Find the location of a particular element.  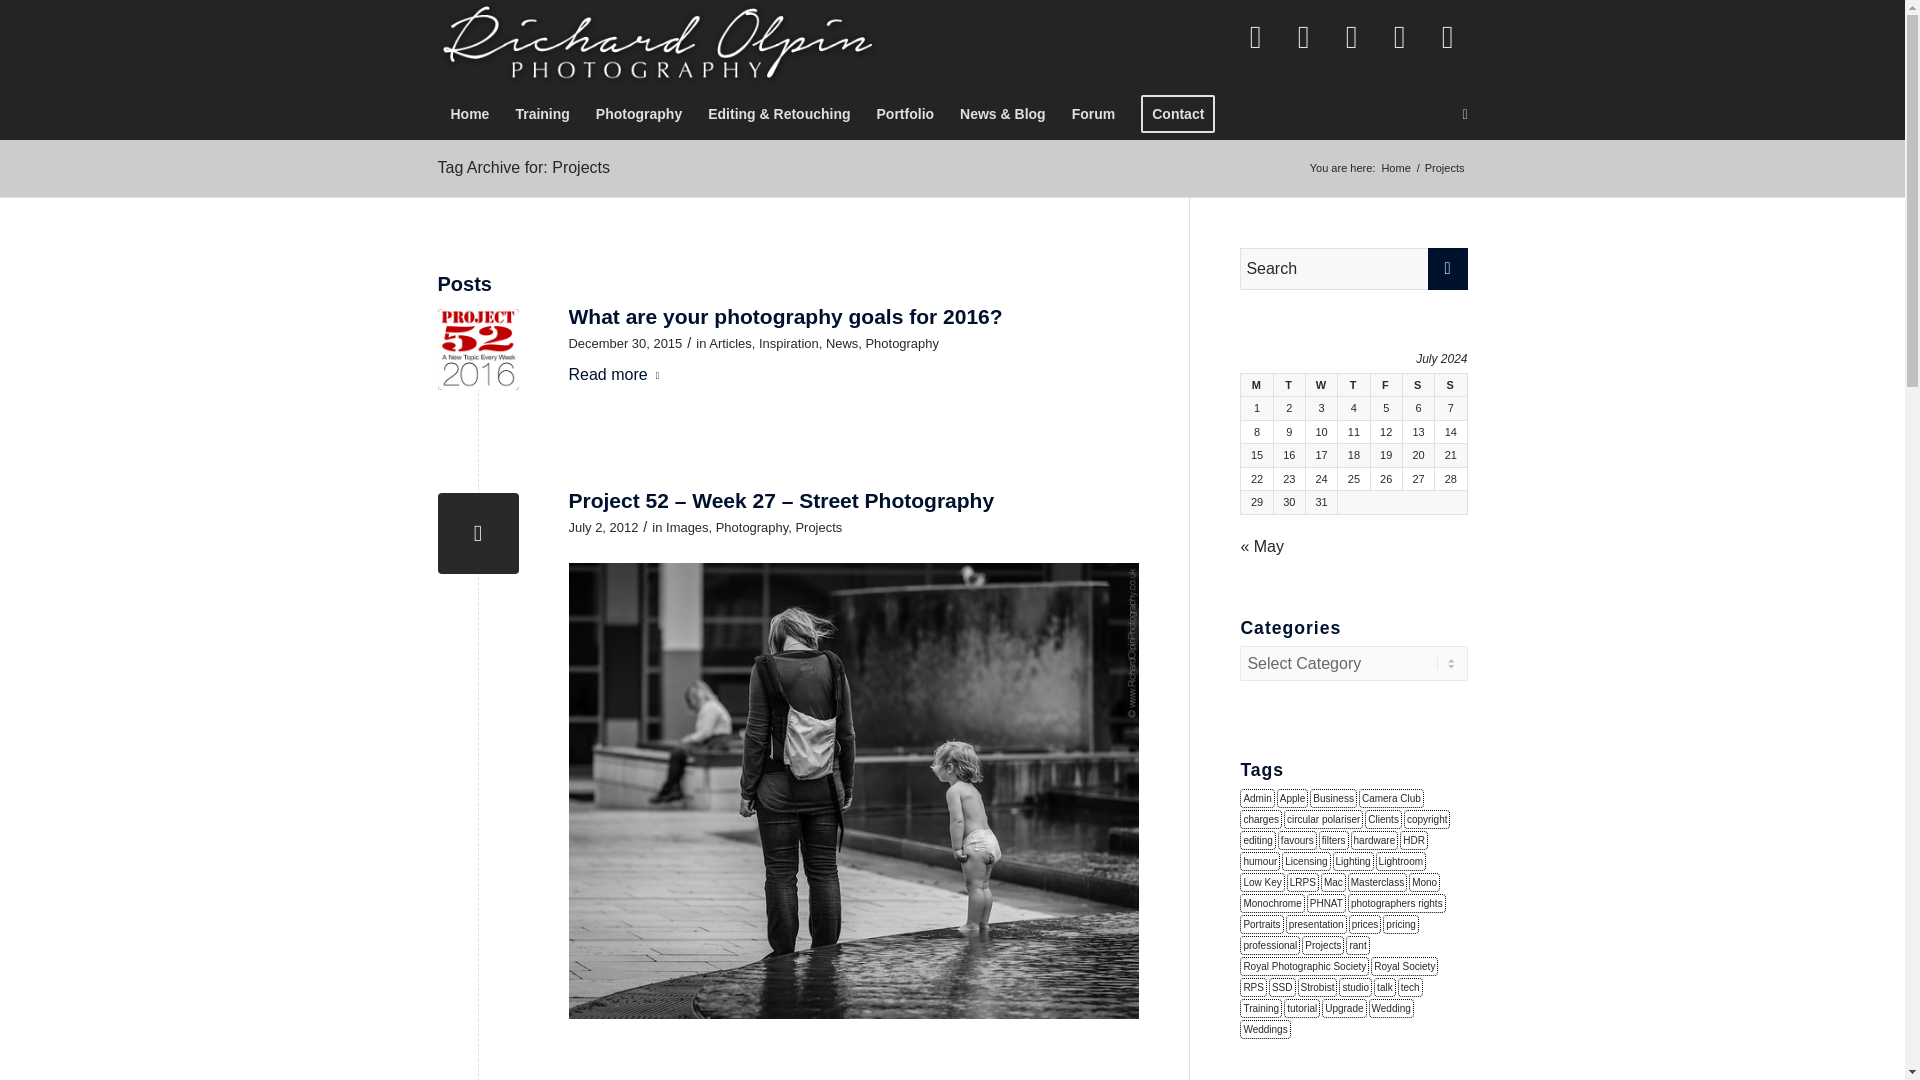

Forum is located at coordinates (1094, 114).